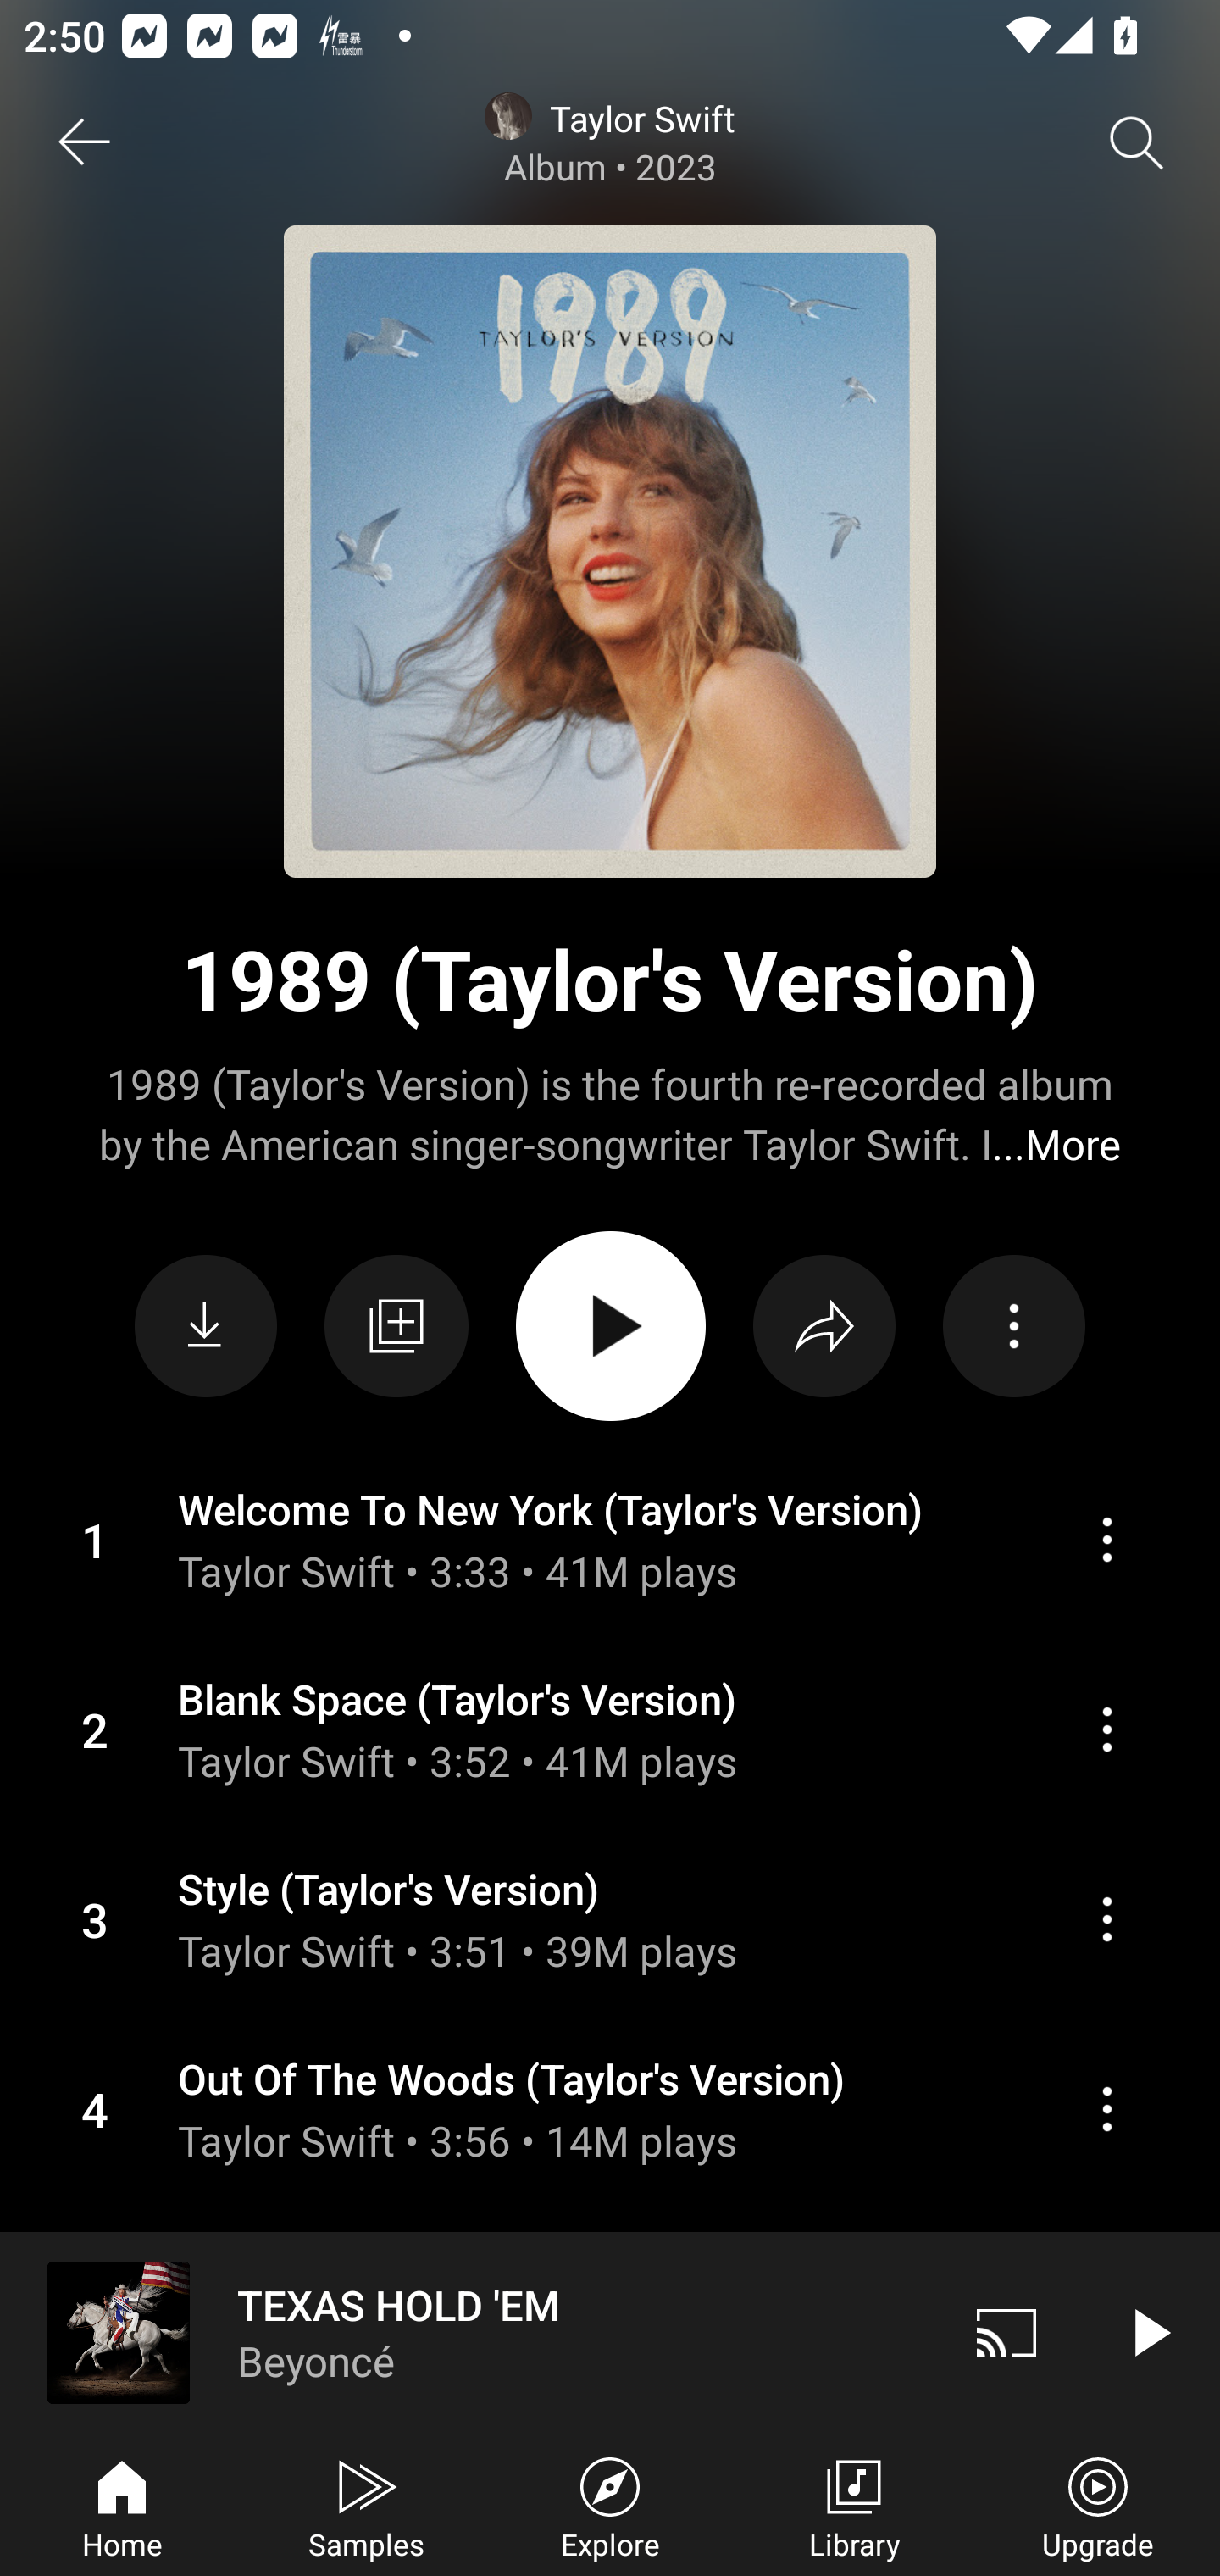 Image resolution: width=1220 pixels, height=2576 pixels. Describe the element at coordinates (1098, 2505) in the screenshot. I see `Upgrade` at that location.